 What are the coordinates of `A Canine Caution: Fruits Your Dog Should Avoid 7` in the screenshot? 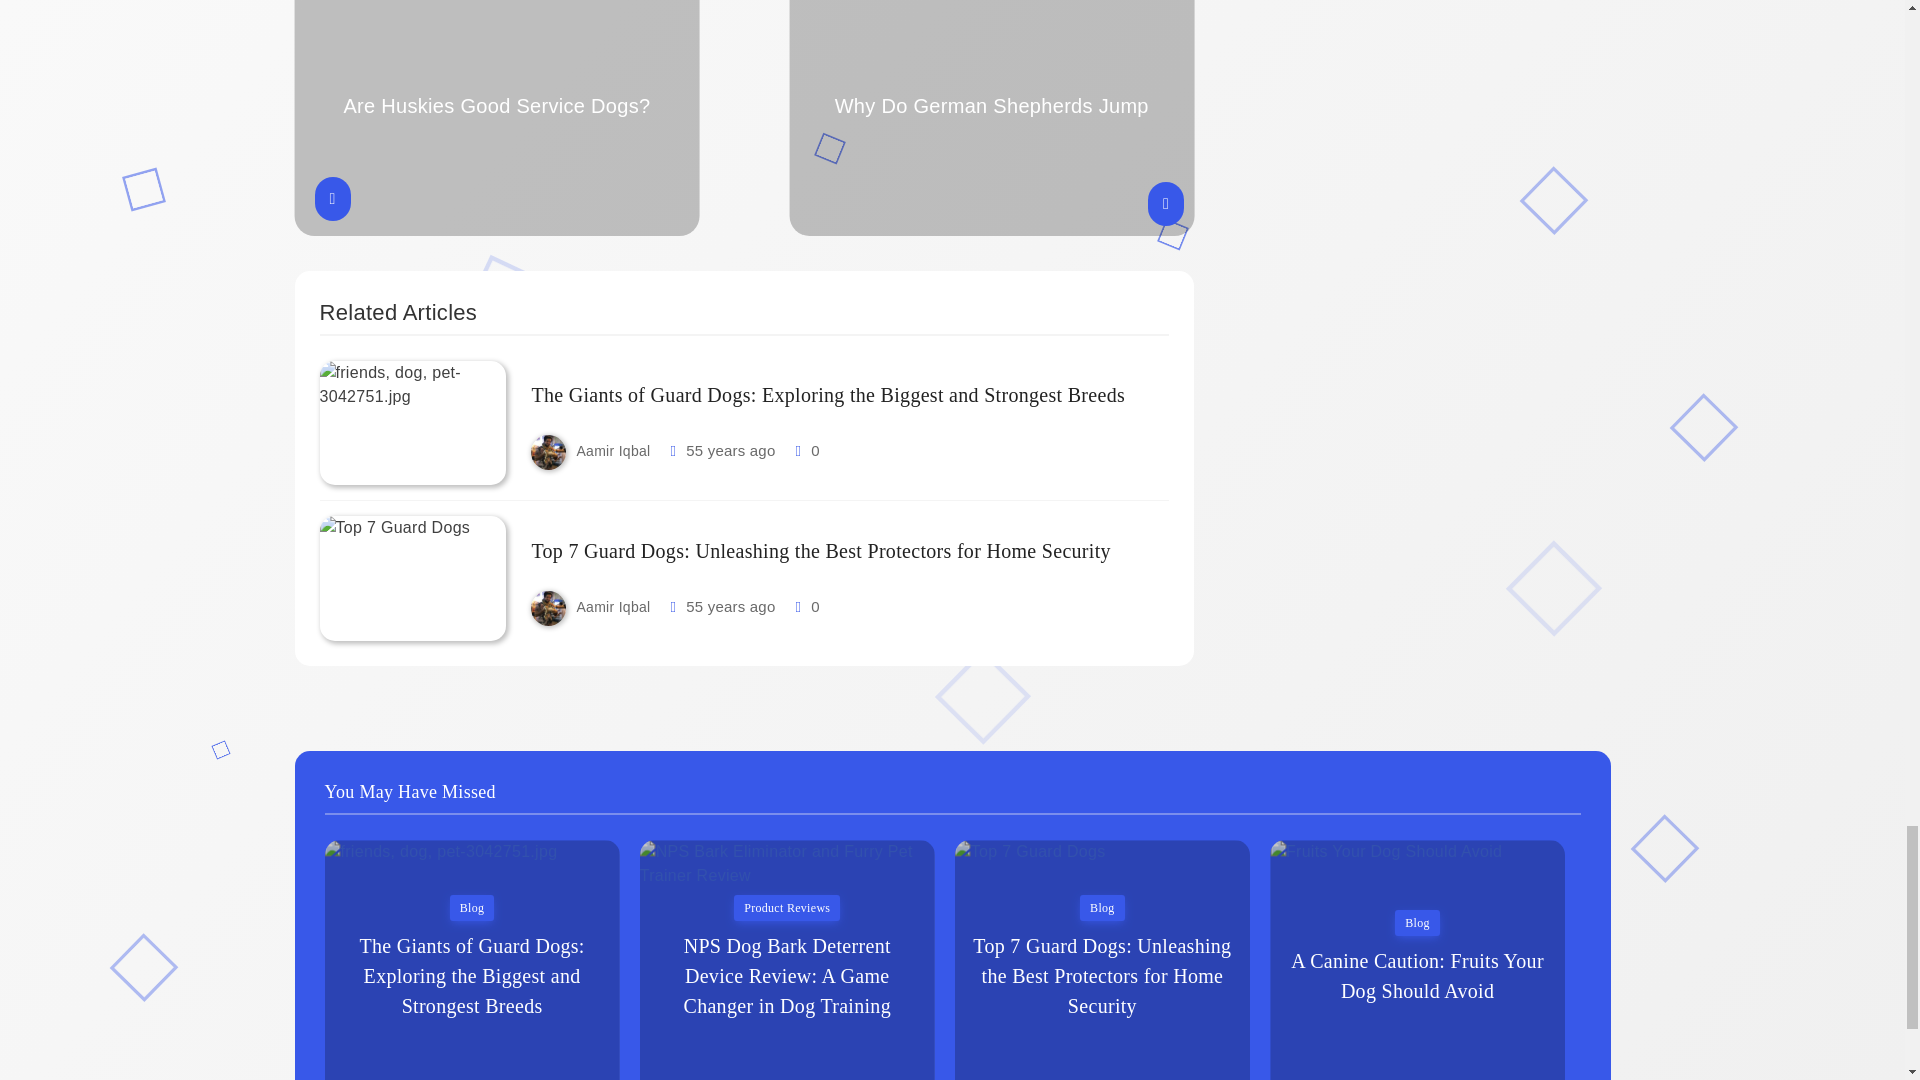 It's located at (1416, 960).